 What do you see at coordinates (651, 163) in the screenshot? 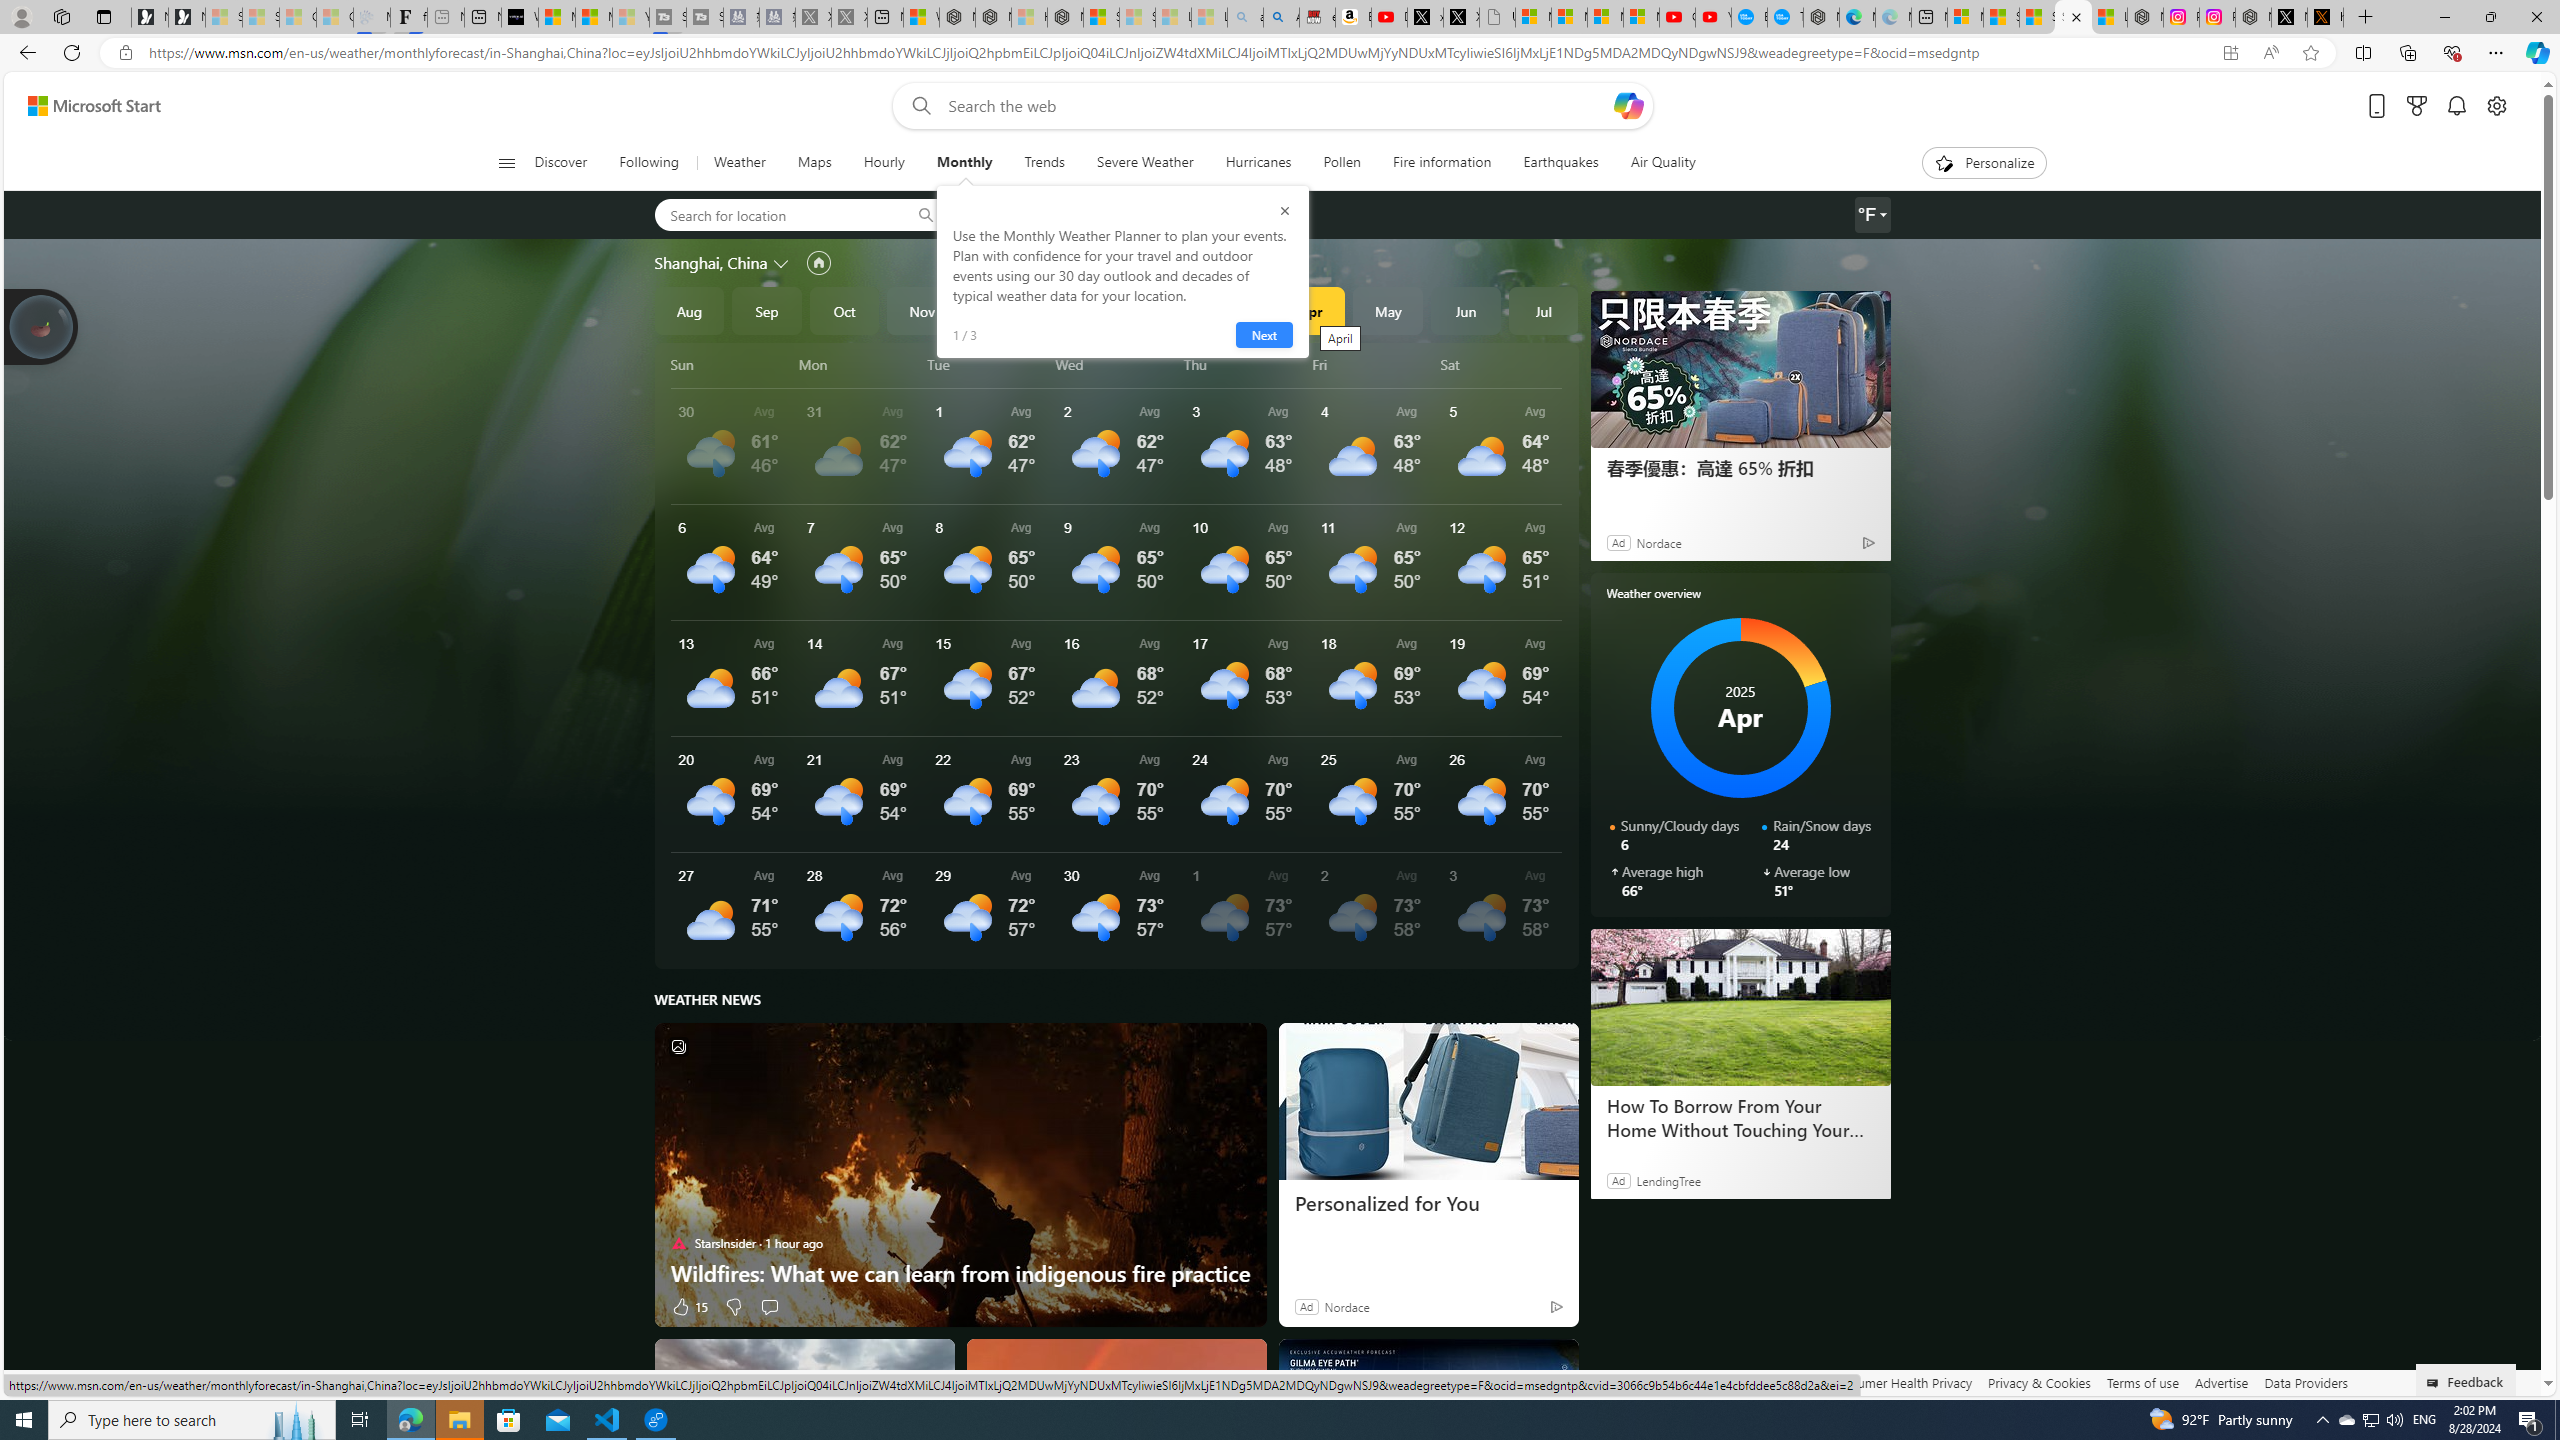
I see `Following` at bounding box center [651, 163].